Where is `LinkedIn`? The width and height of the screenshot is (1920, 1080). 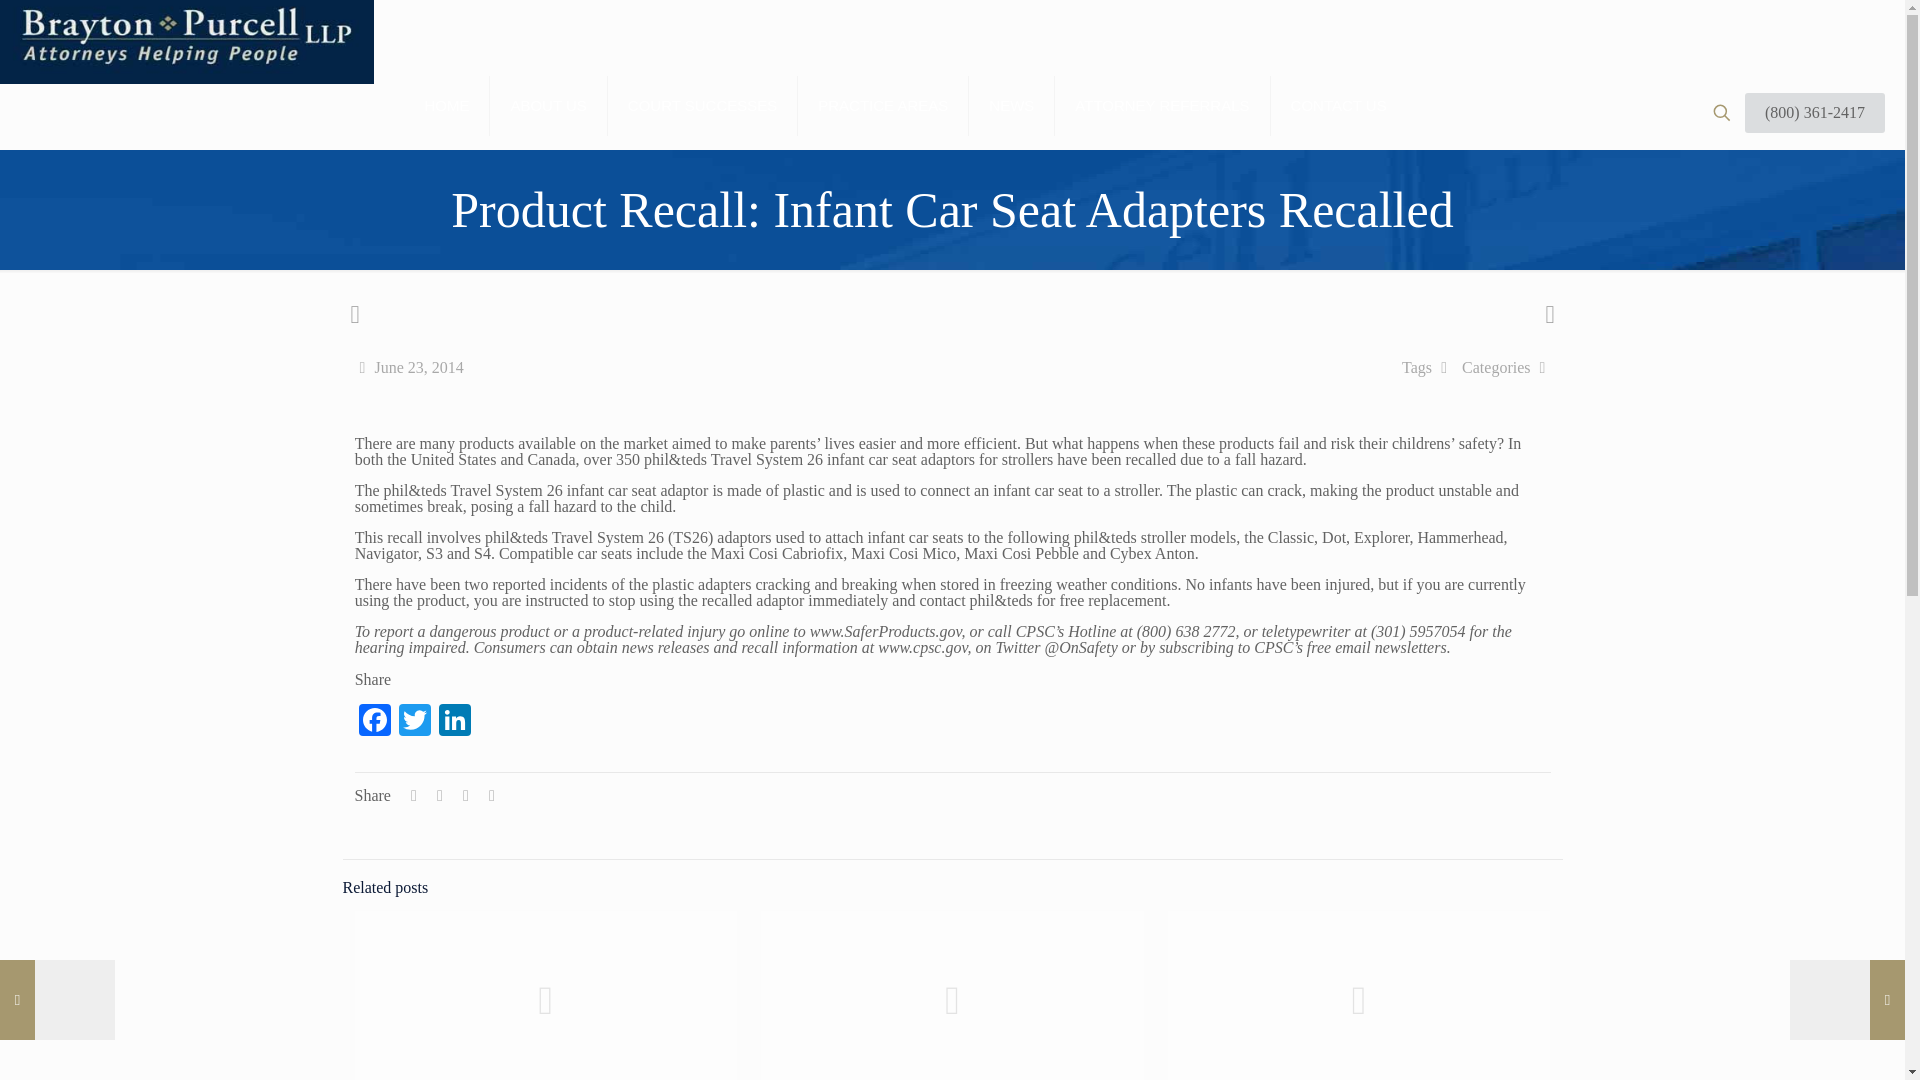 LinkedIn is located at coordinates (454, 722).